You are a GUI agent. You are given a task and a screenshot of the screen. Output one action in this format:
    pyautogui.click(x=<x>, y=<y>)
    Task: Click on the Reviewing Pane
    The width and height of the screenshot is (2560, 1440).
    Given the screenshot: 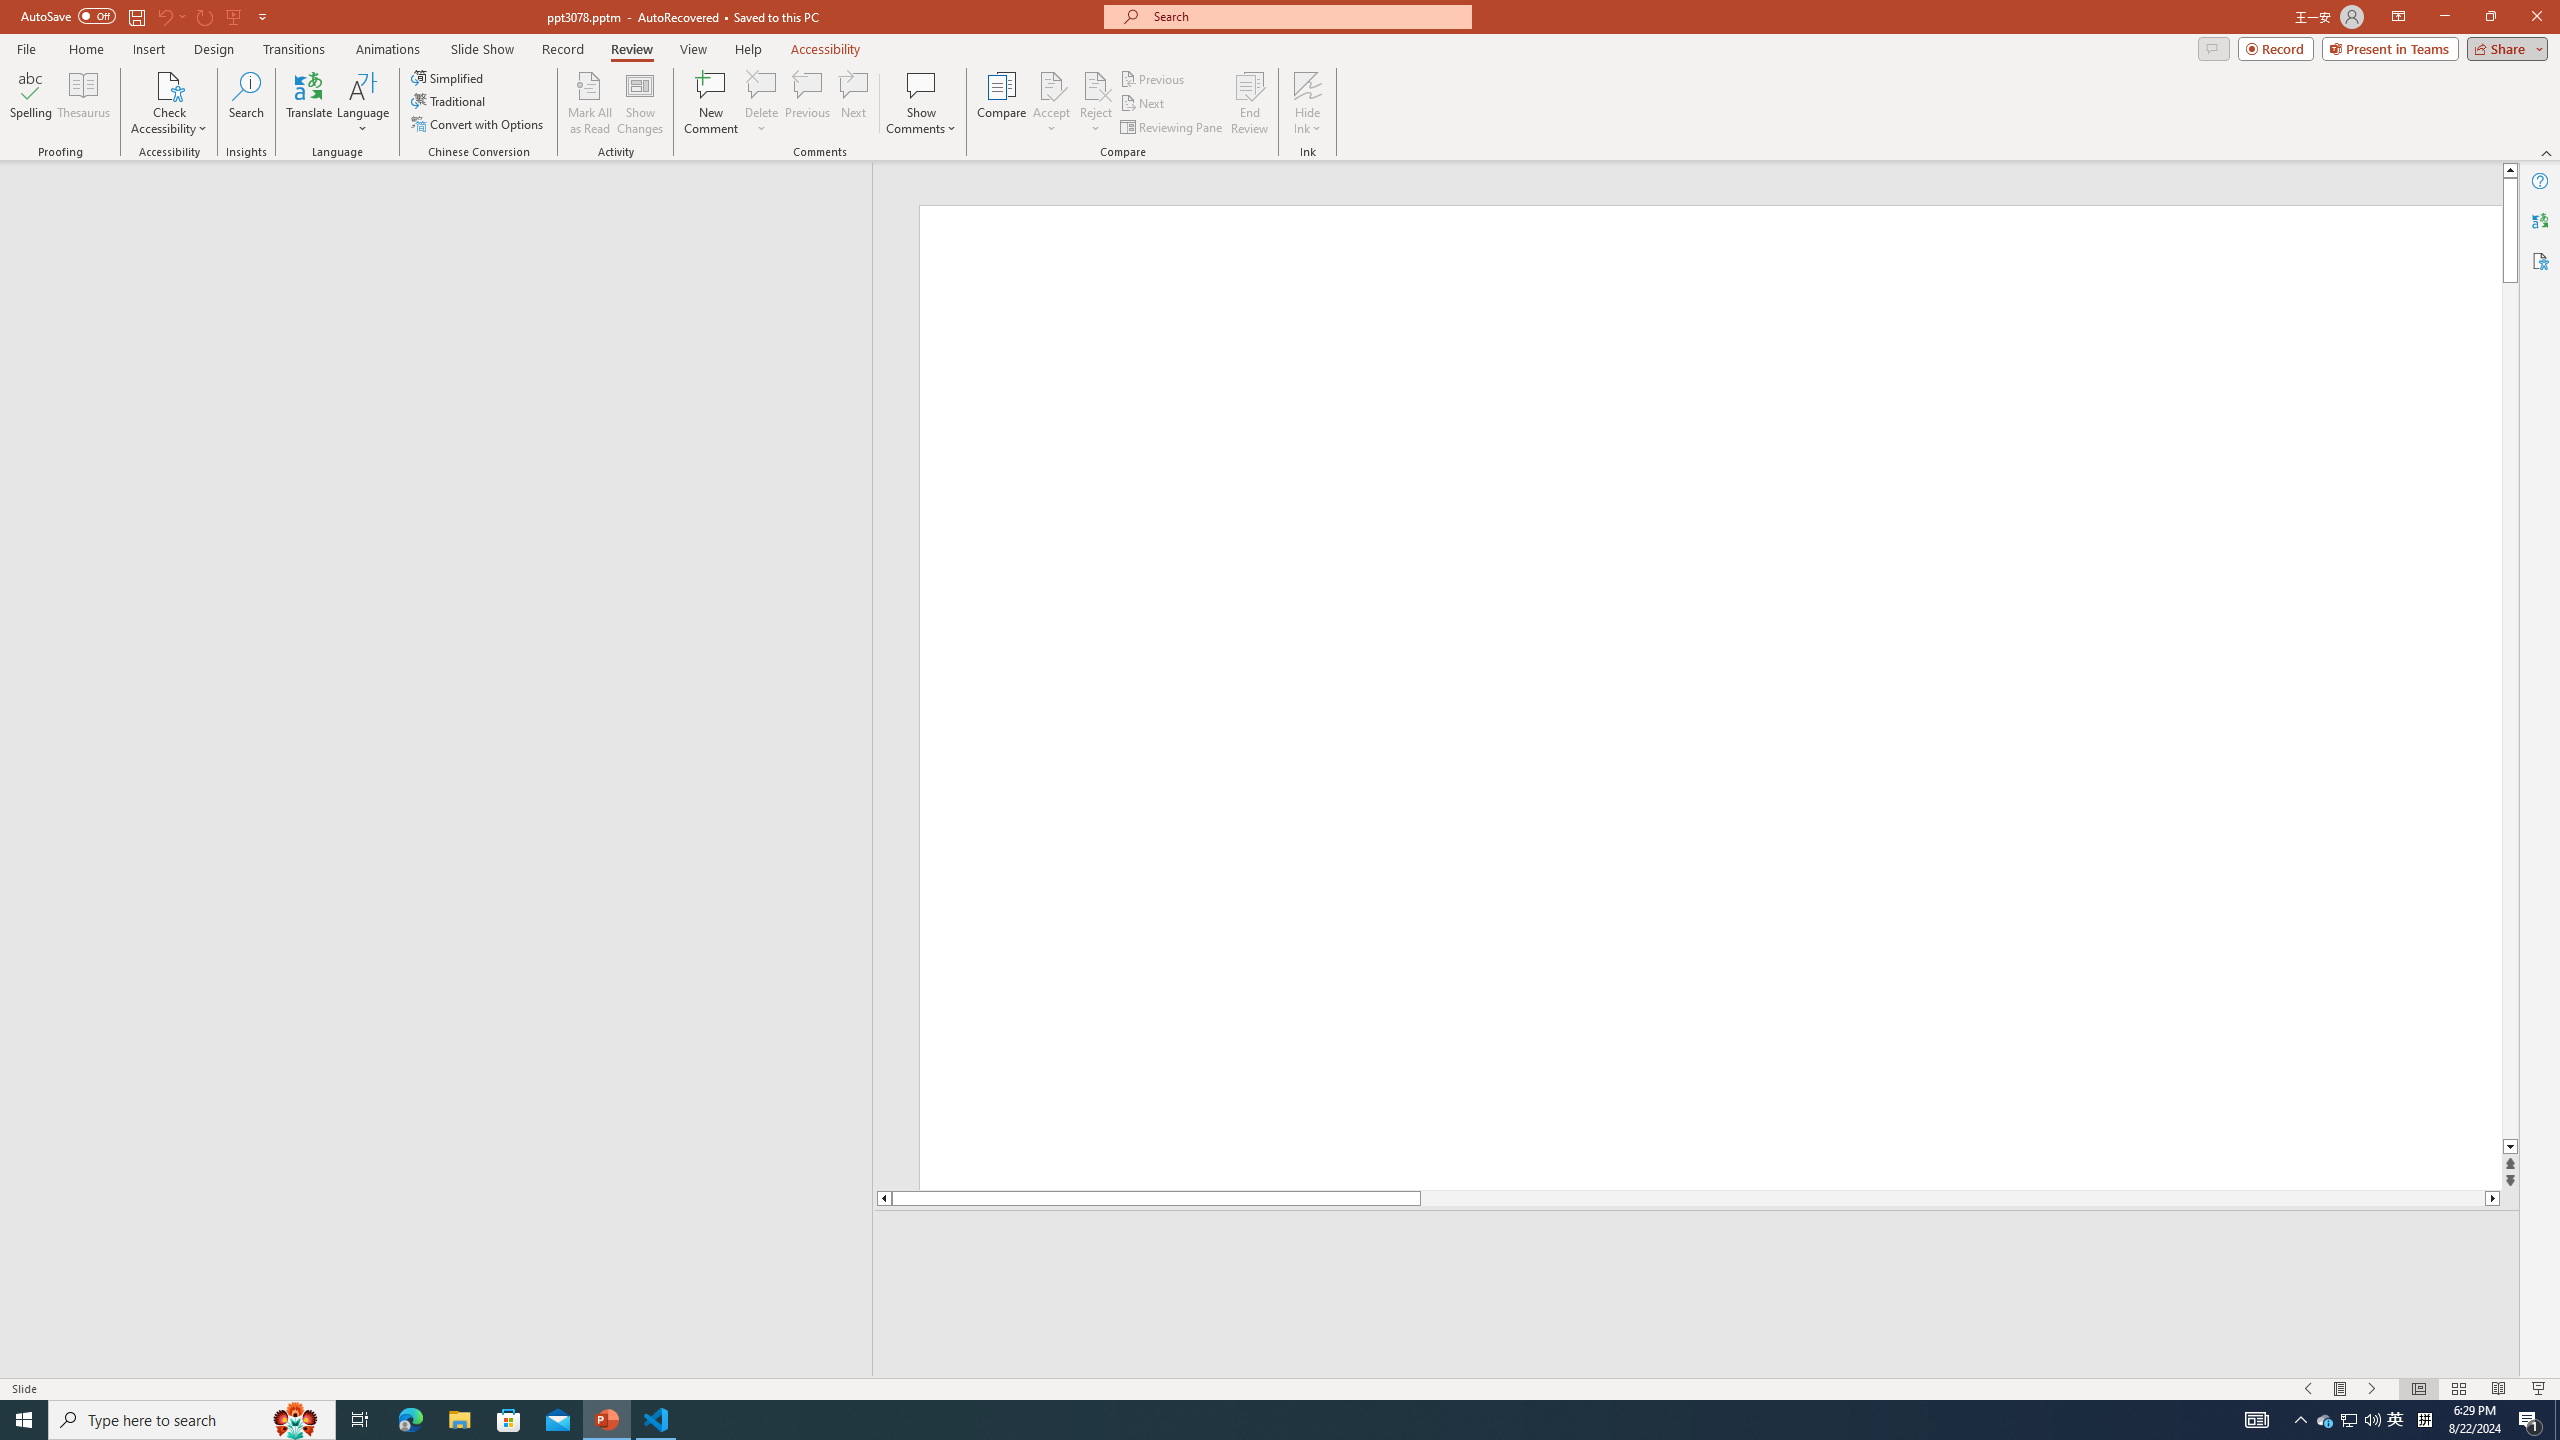 What is the action you would take?
    pyautogui.click(x=1172, y=128)
    